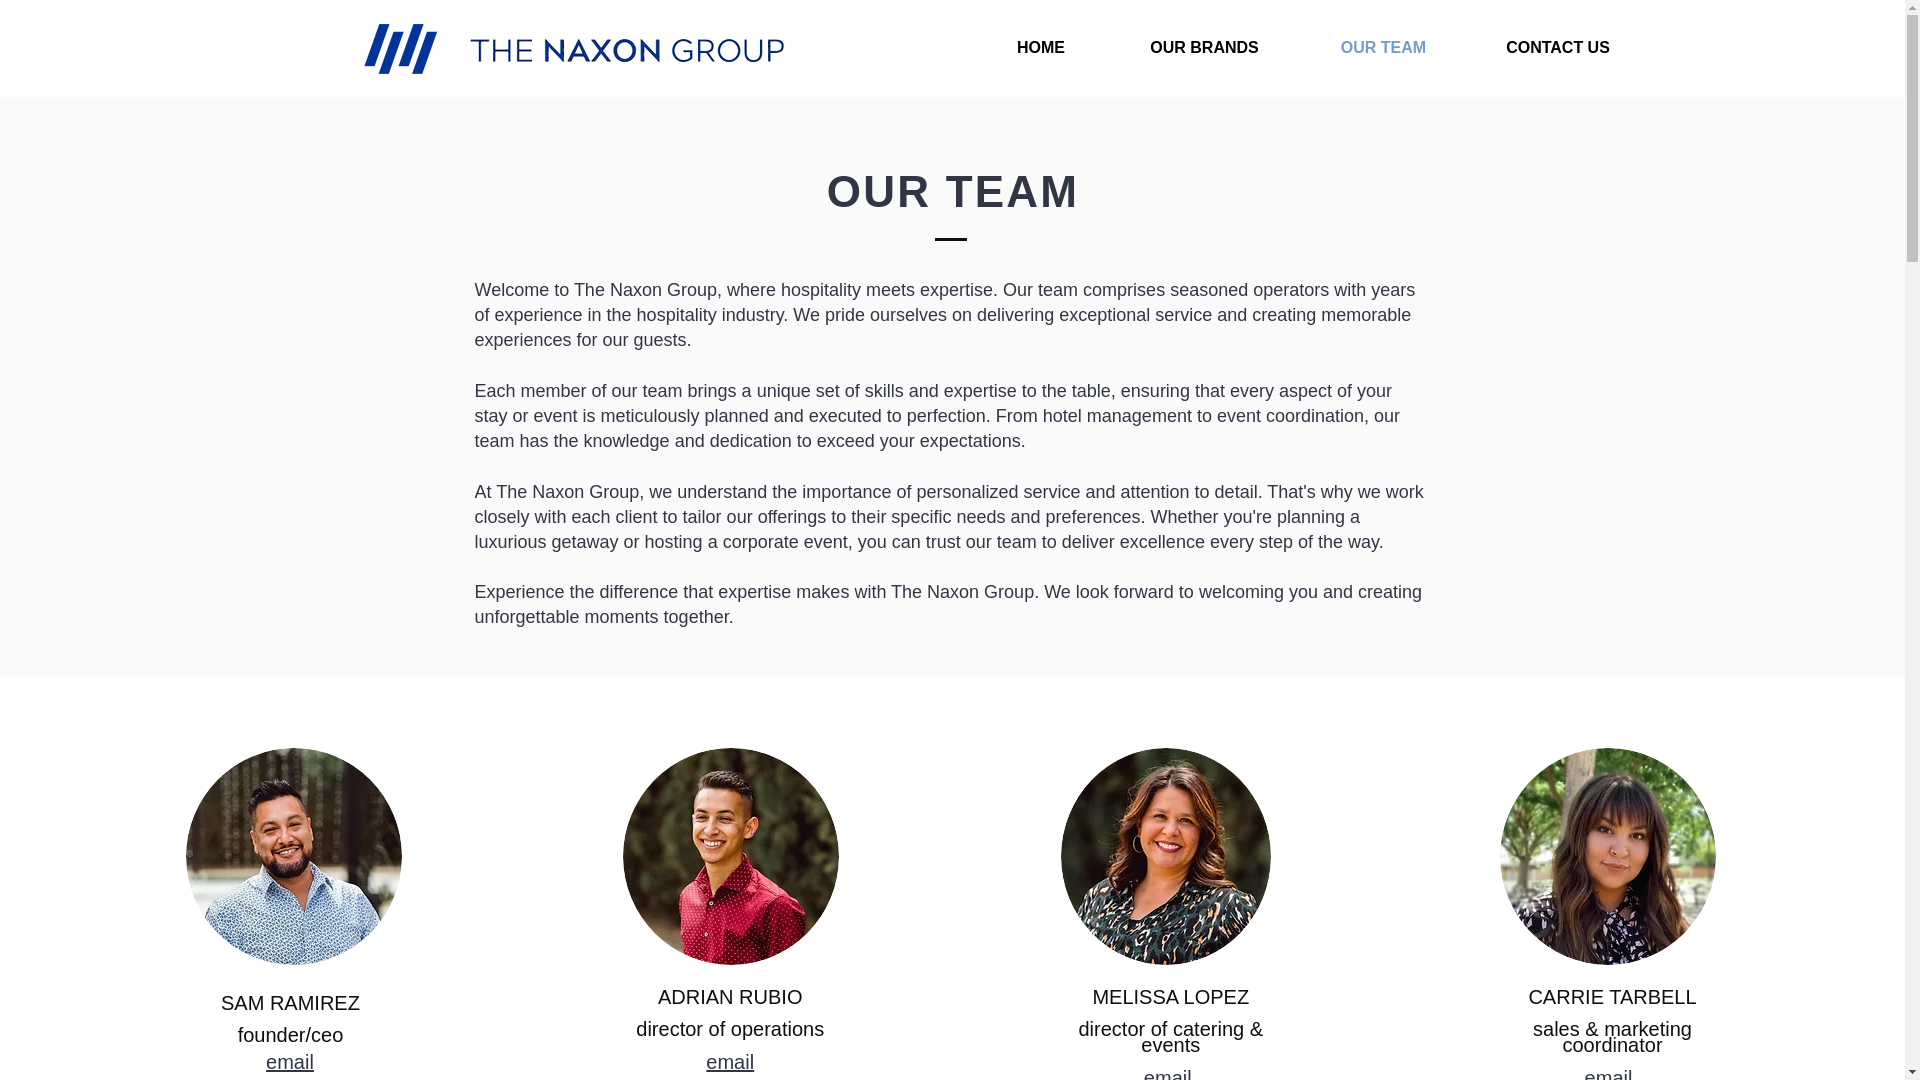 This screenshot has height=1080, width=1920. I want to click on email, so click(730, 1062).